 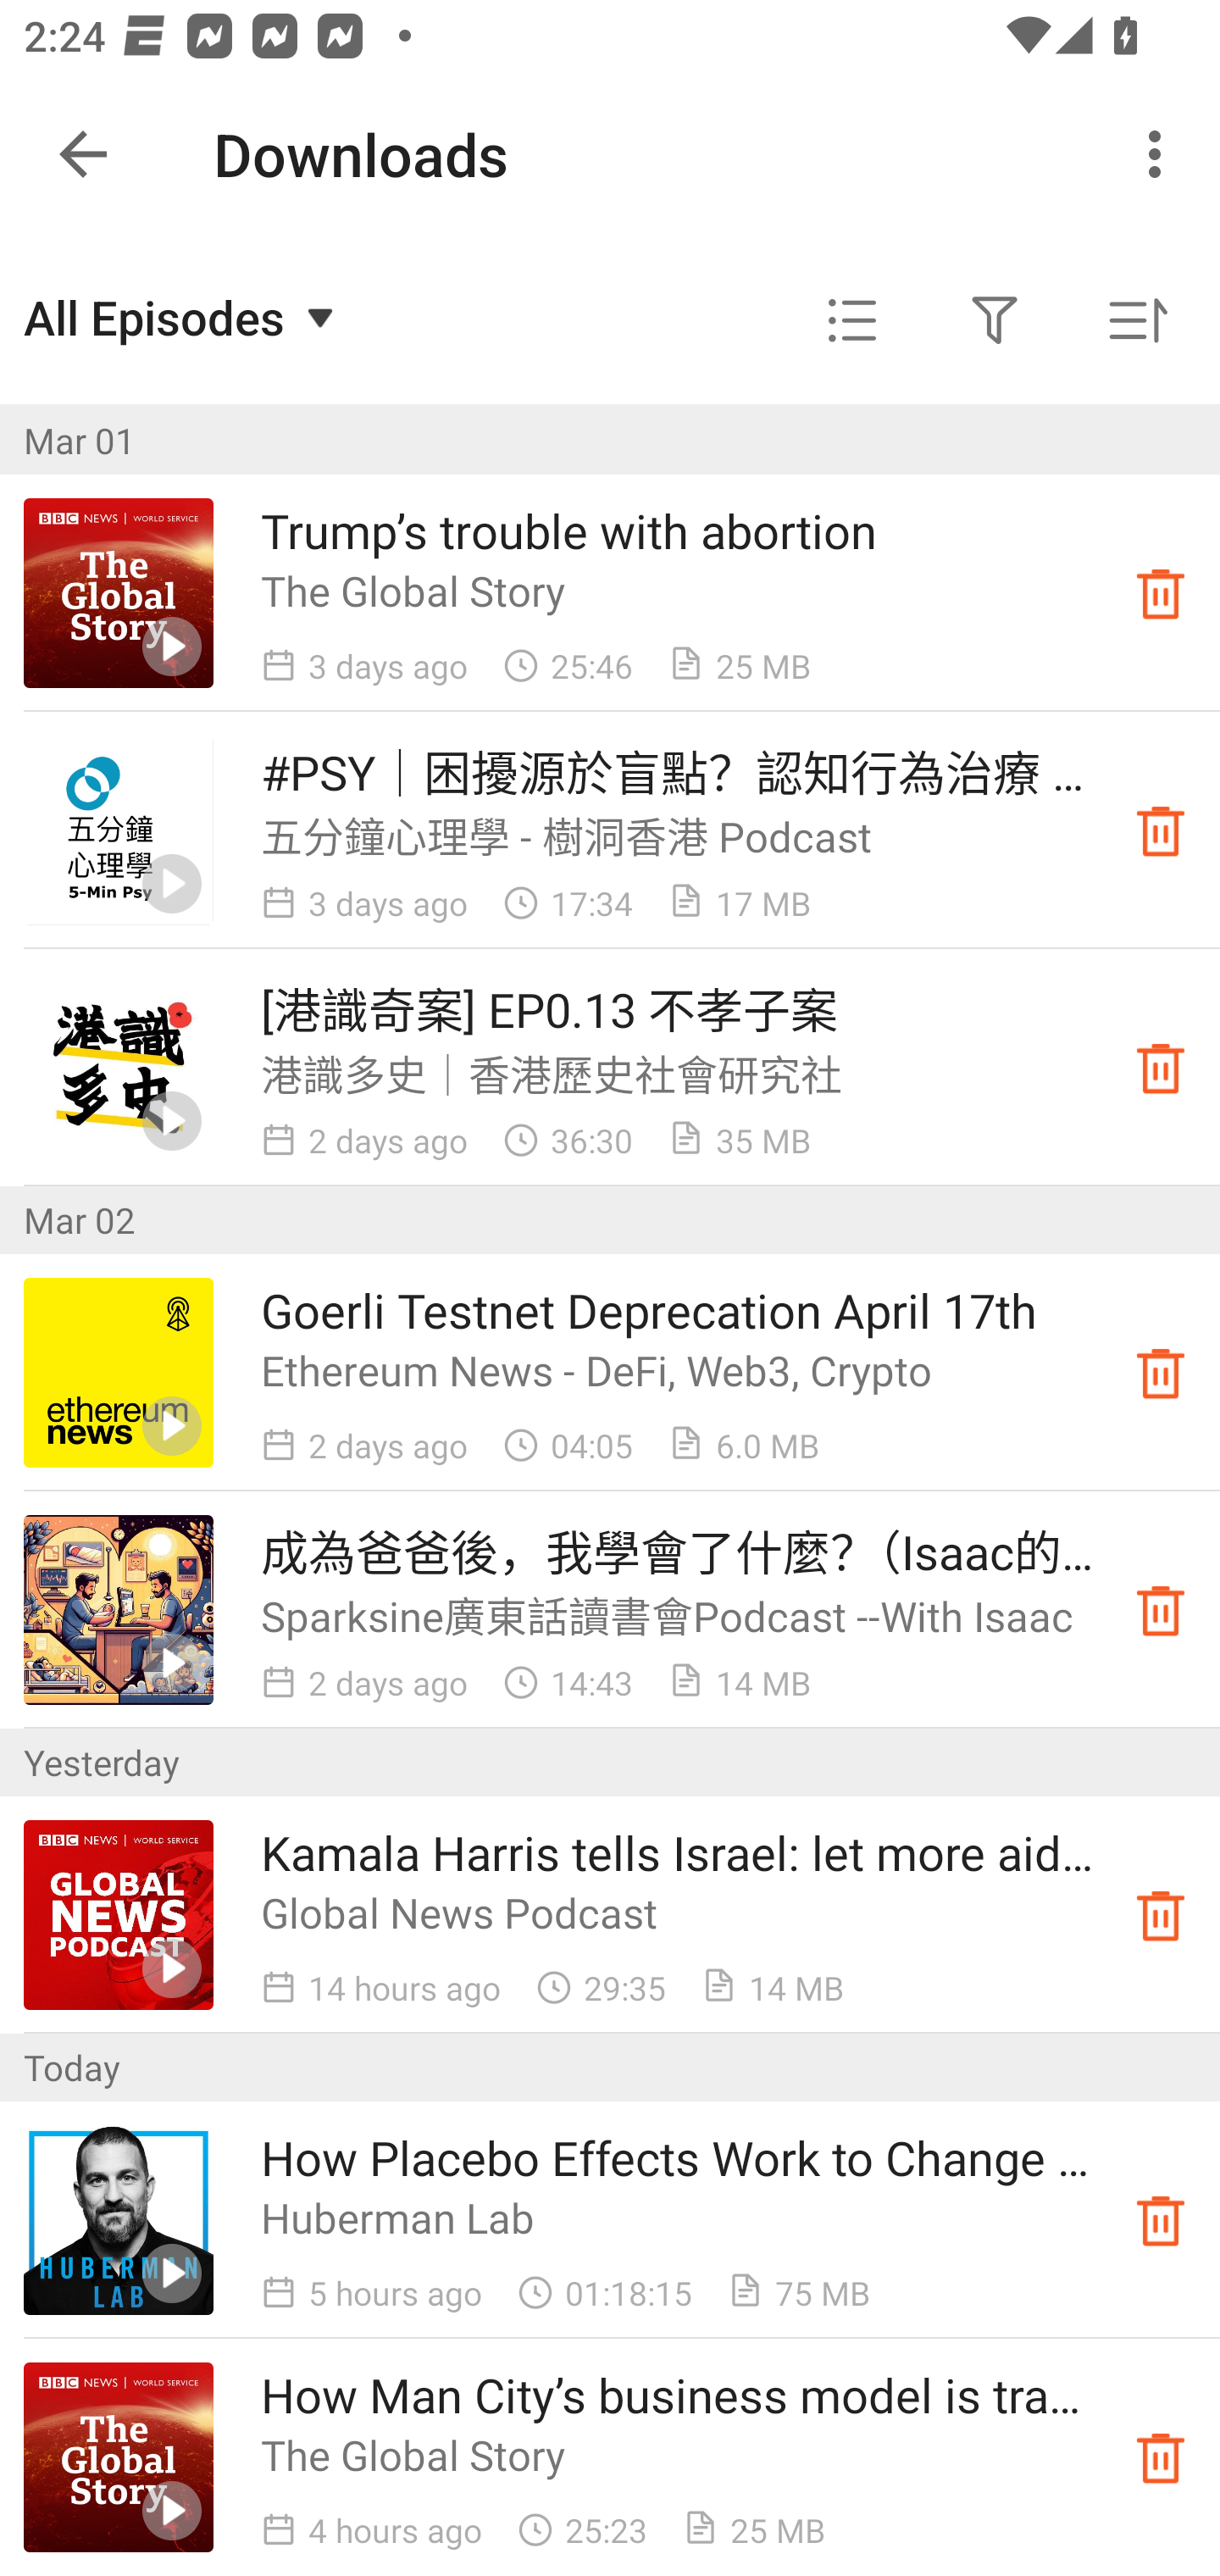 What do you see at coordinates (1137, 320) in the screenshot?
I see ` Sorted by oldest first` at bounding box center [1137, 320].